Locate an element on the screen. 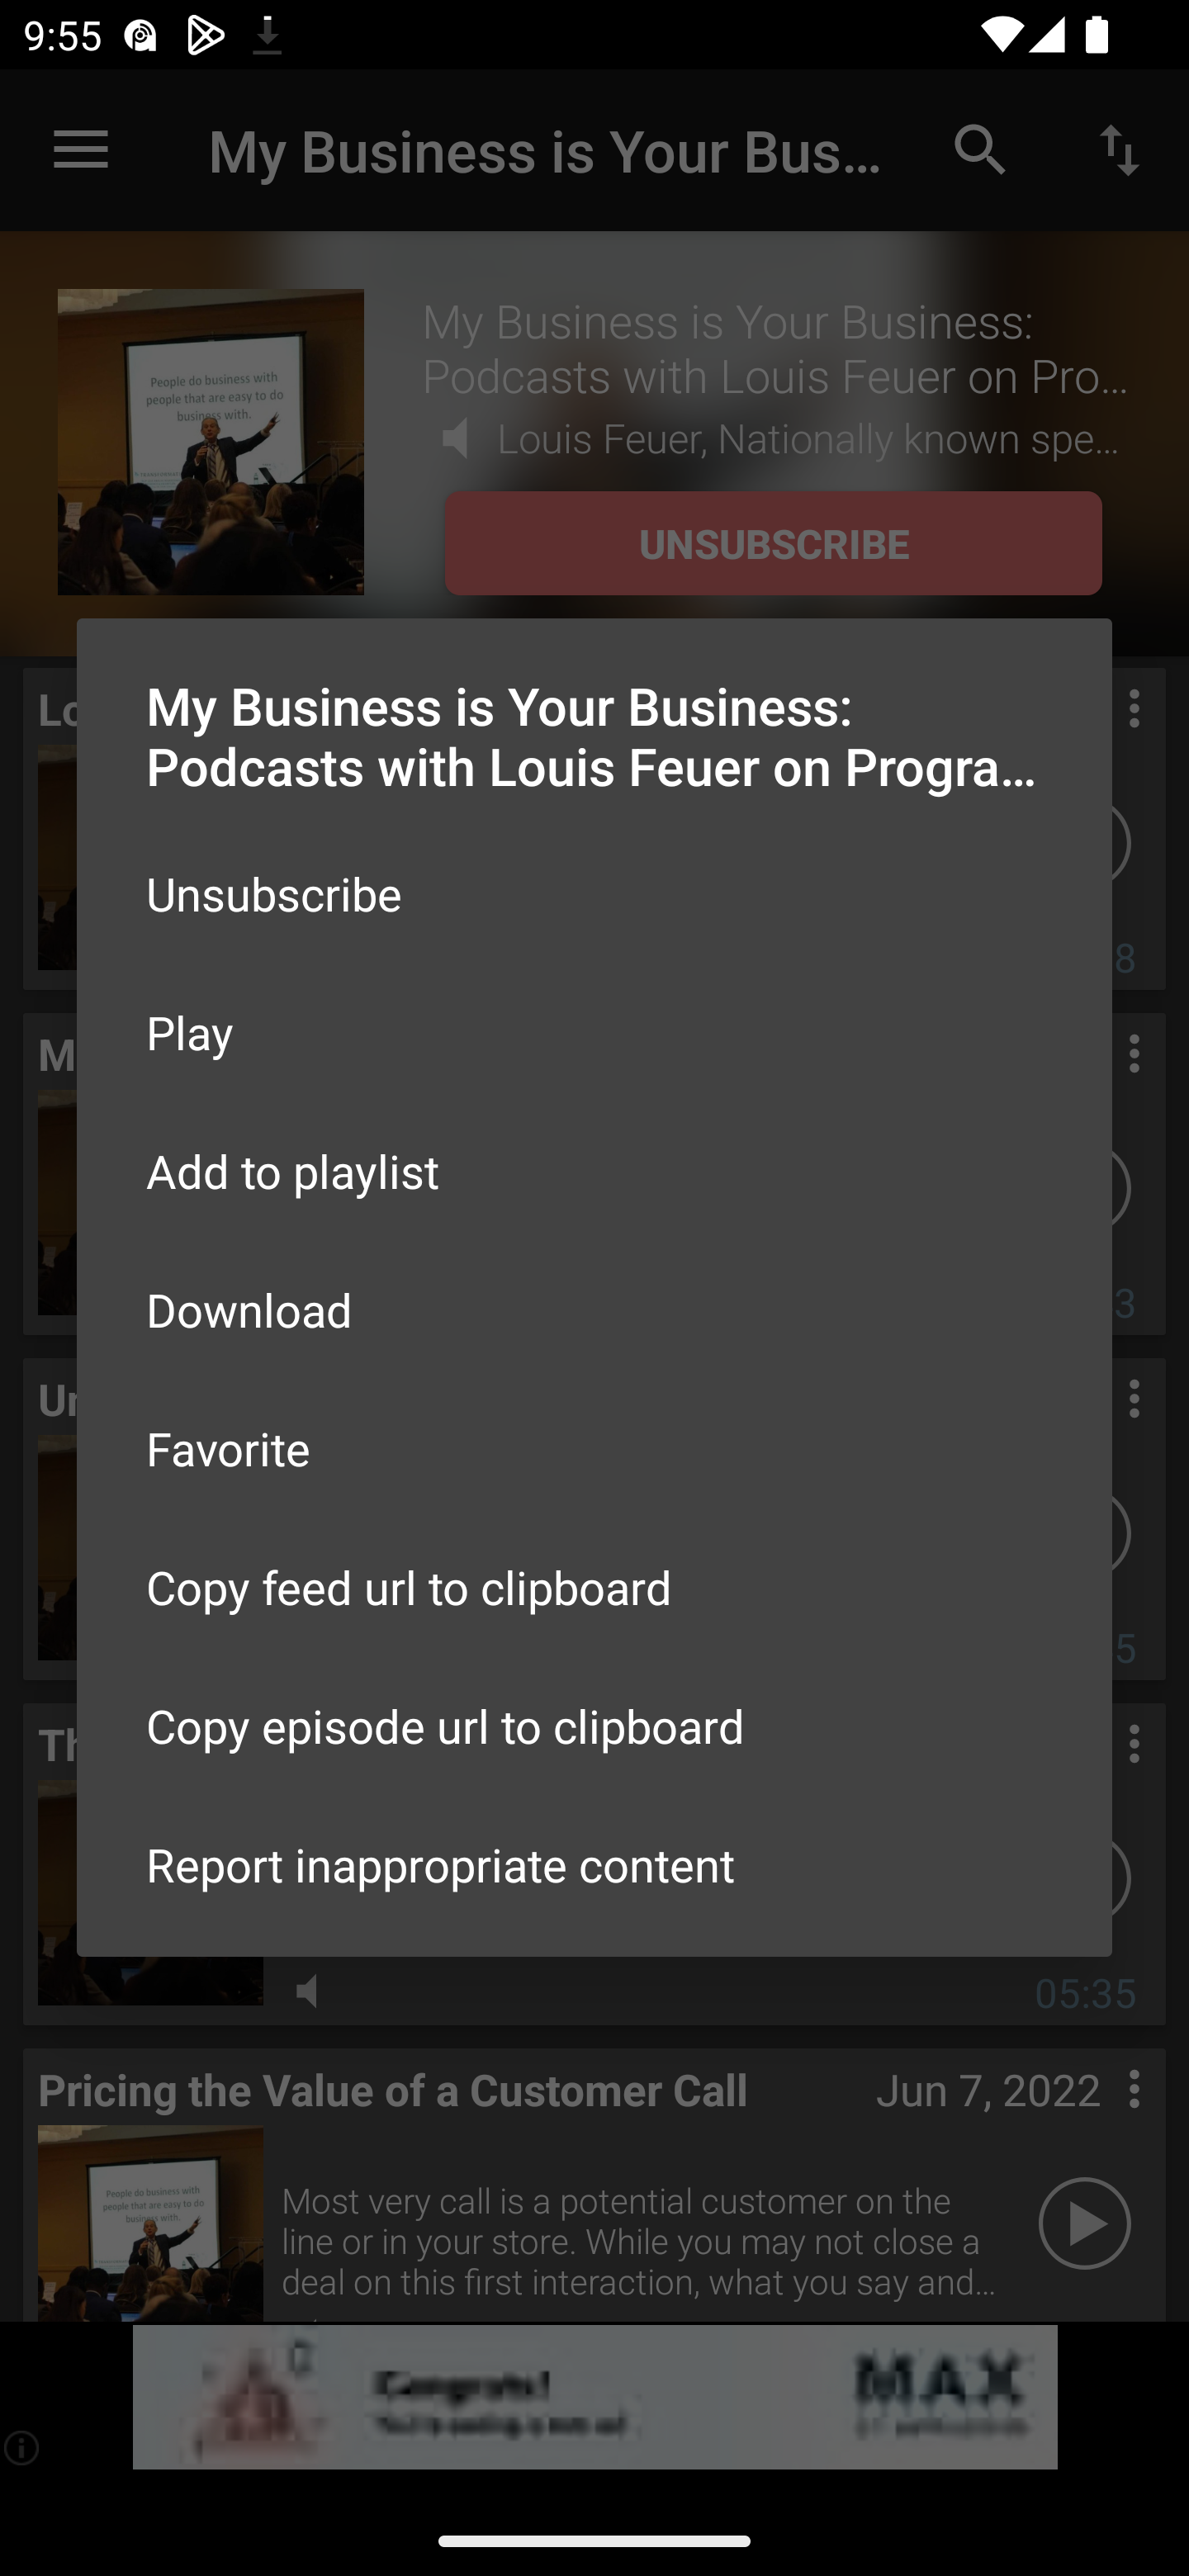 The width and height of the screenshot is (1189, 2576). Report inappropriate content is located at coordinates (594, 1864).